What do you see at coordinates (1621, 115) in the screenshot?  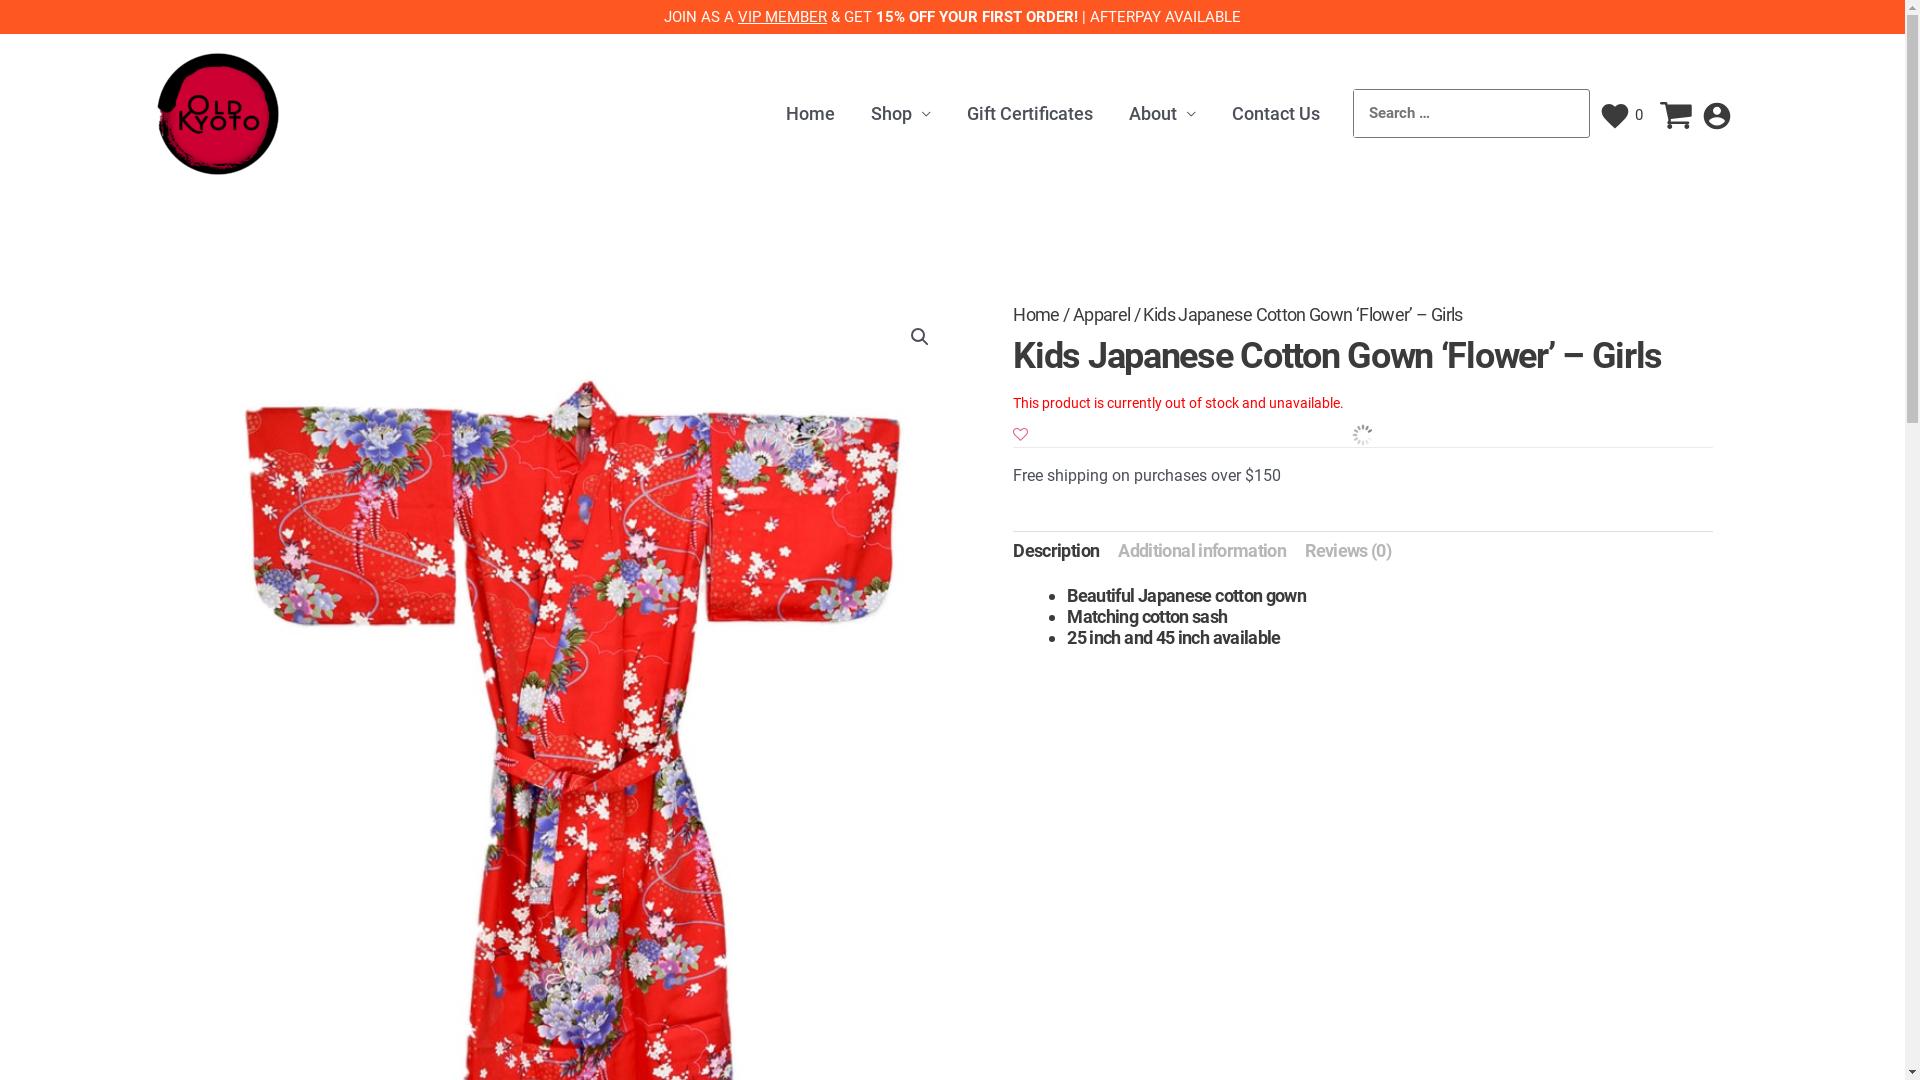 I see `0` at bounding box center [1621, 115].